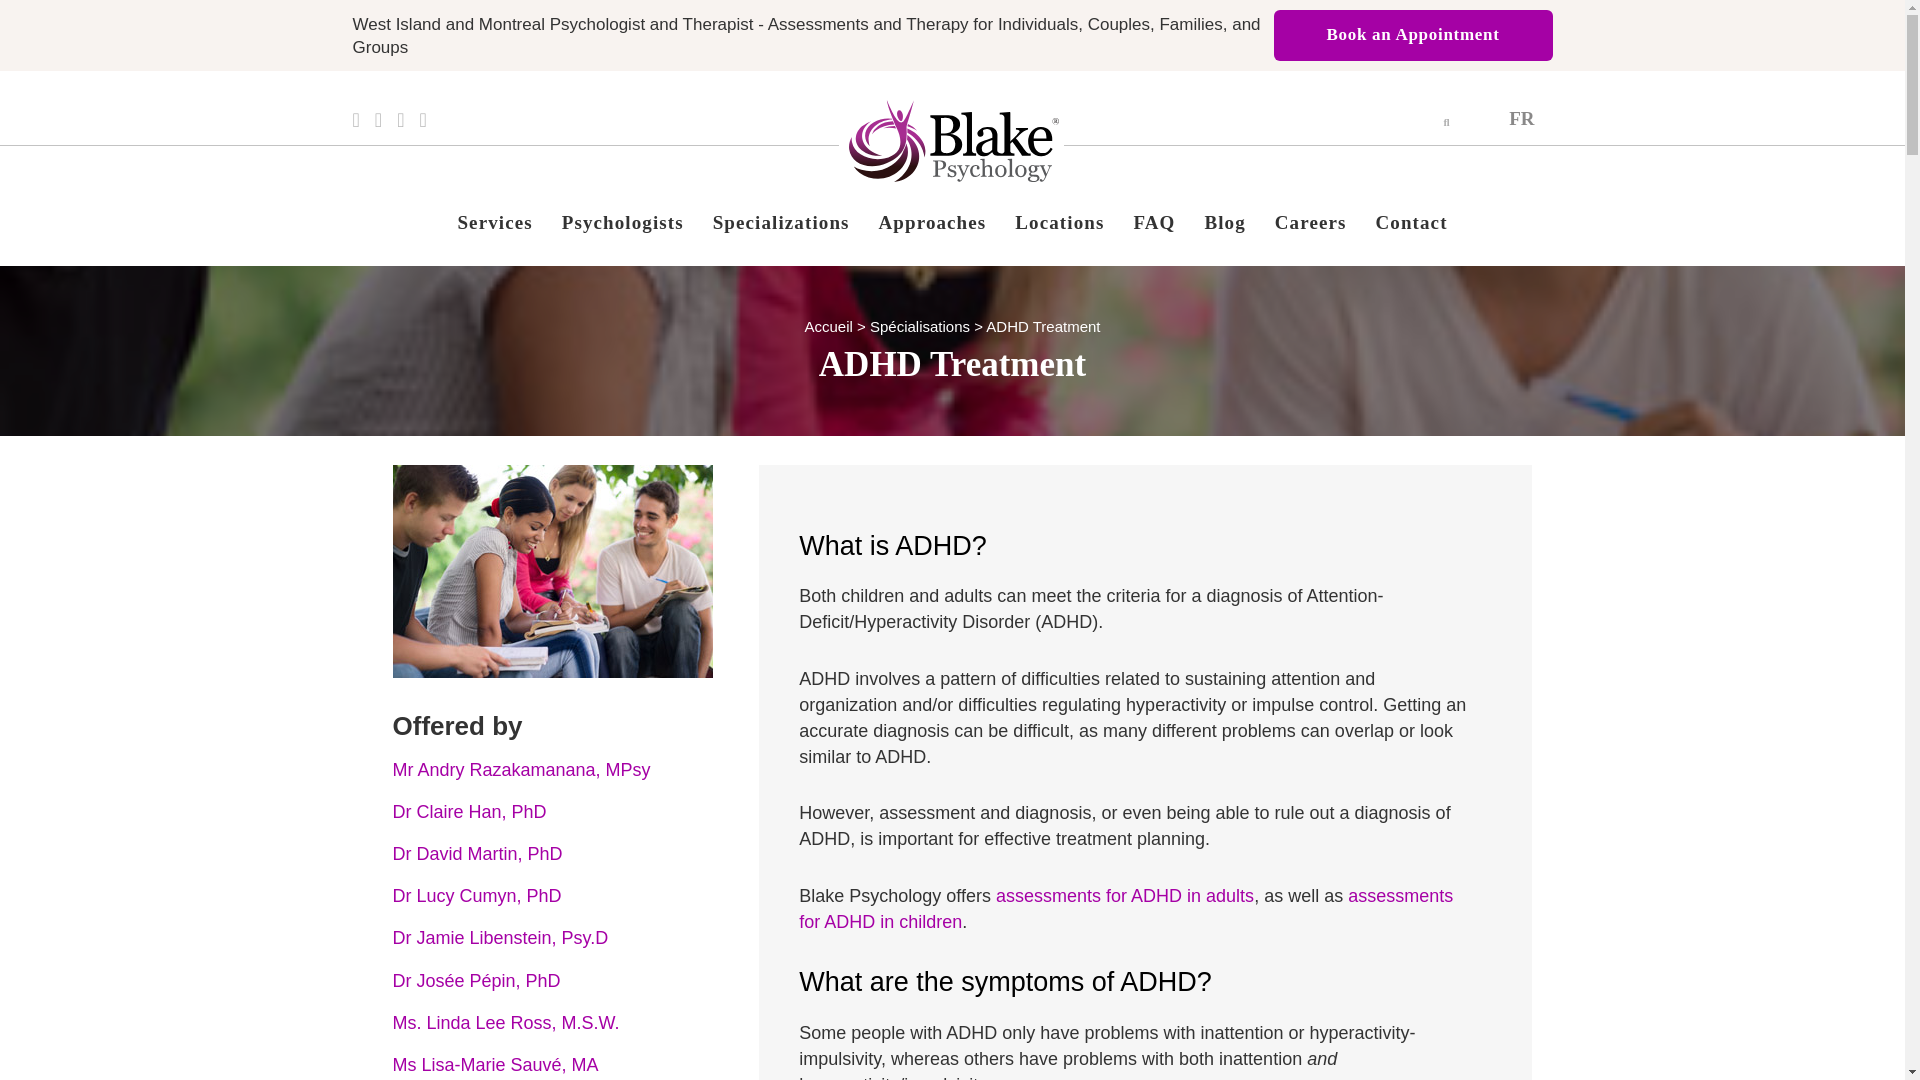 The height and width of the screenshot is (1080, 1920). I want to click on Blog, so click(1224, 222).